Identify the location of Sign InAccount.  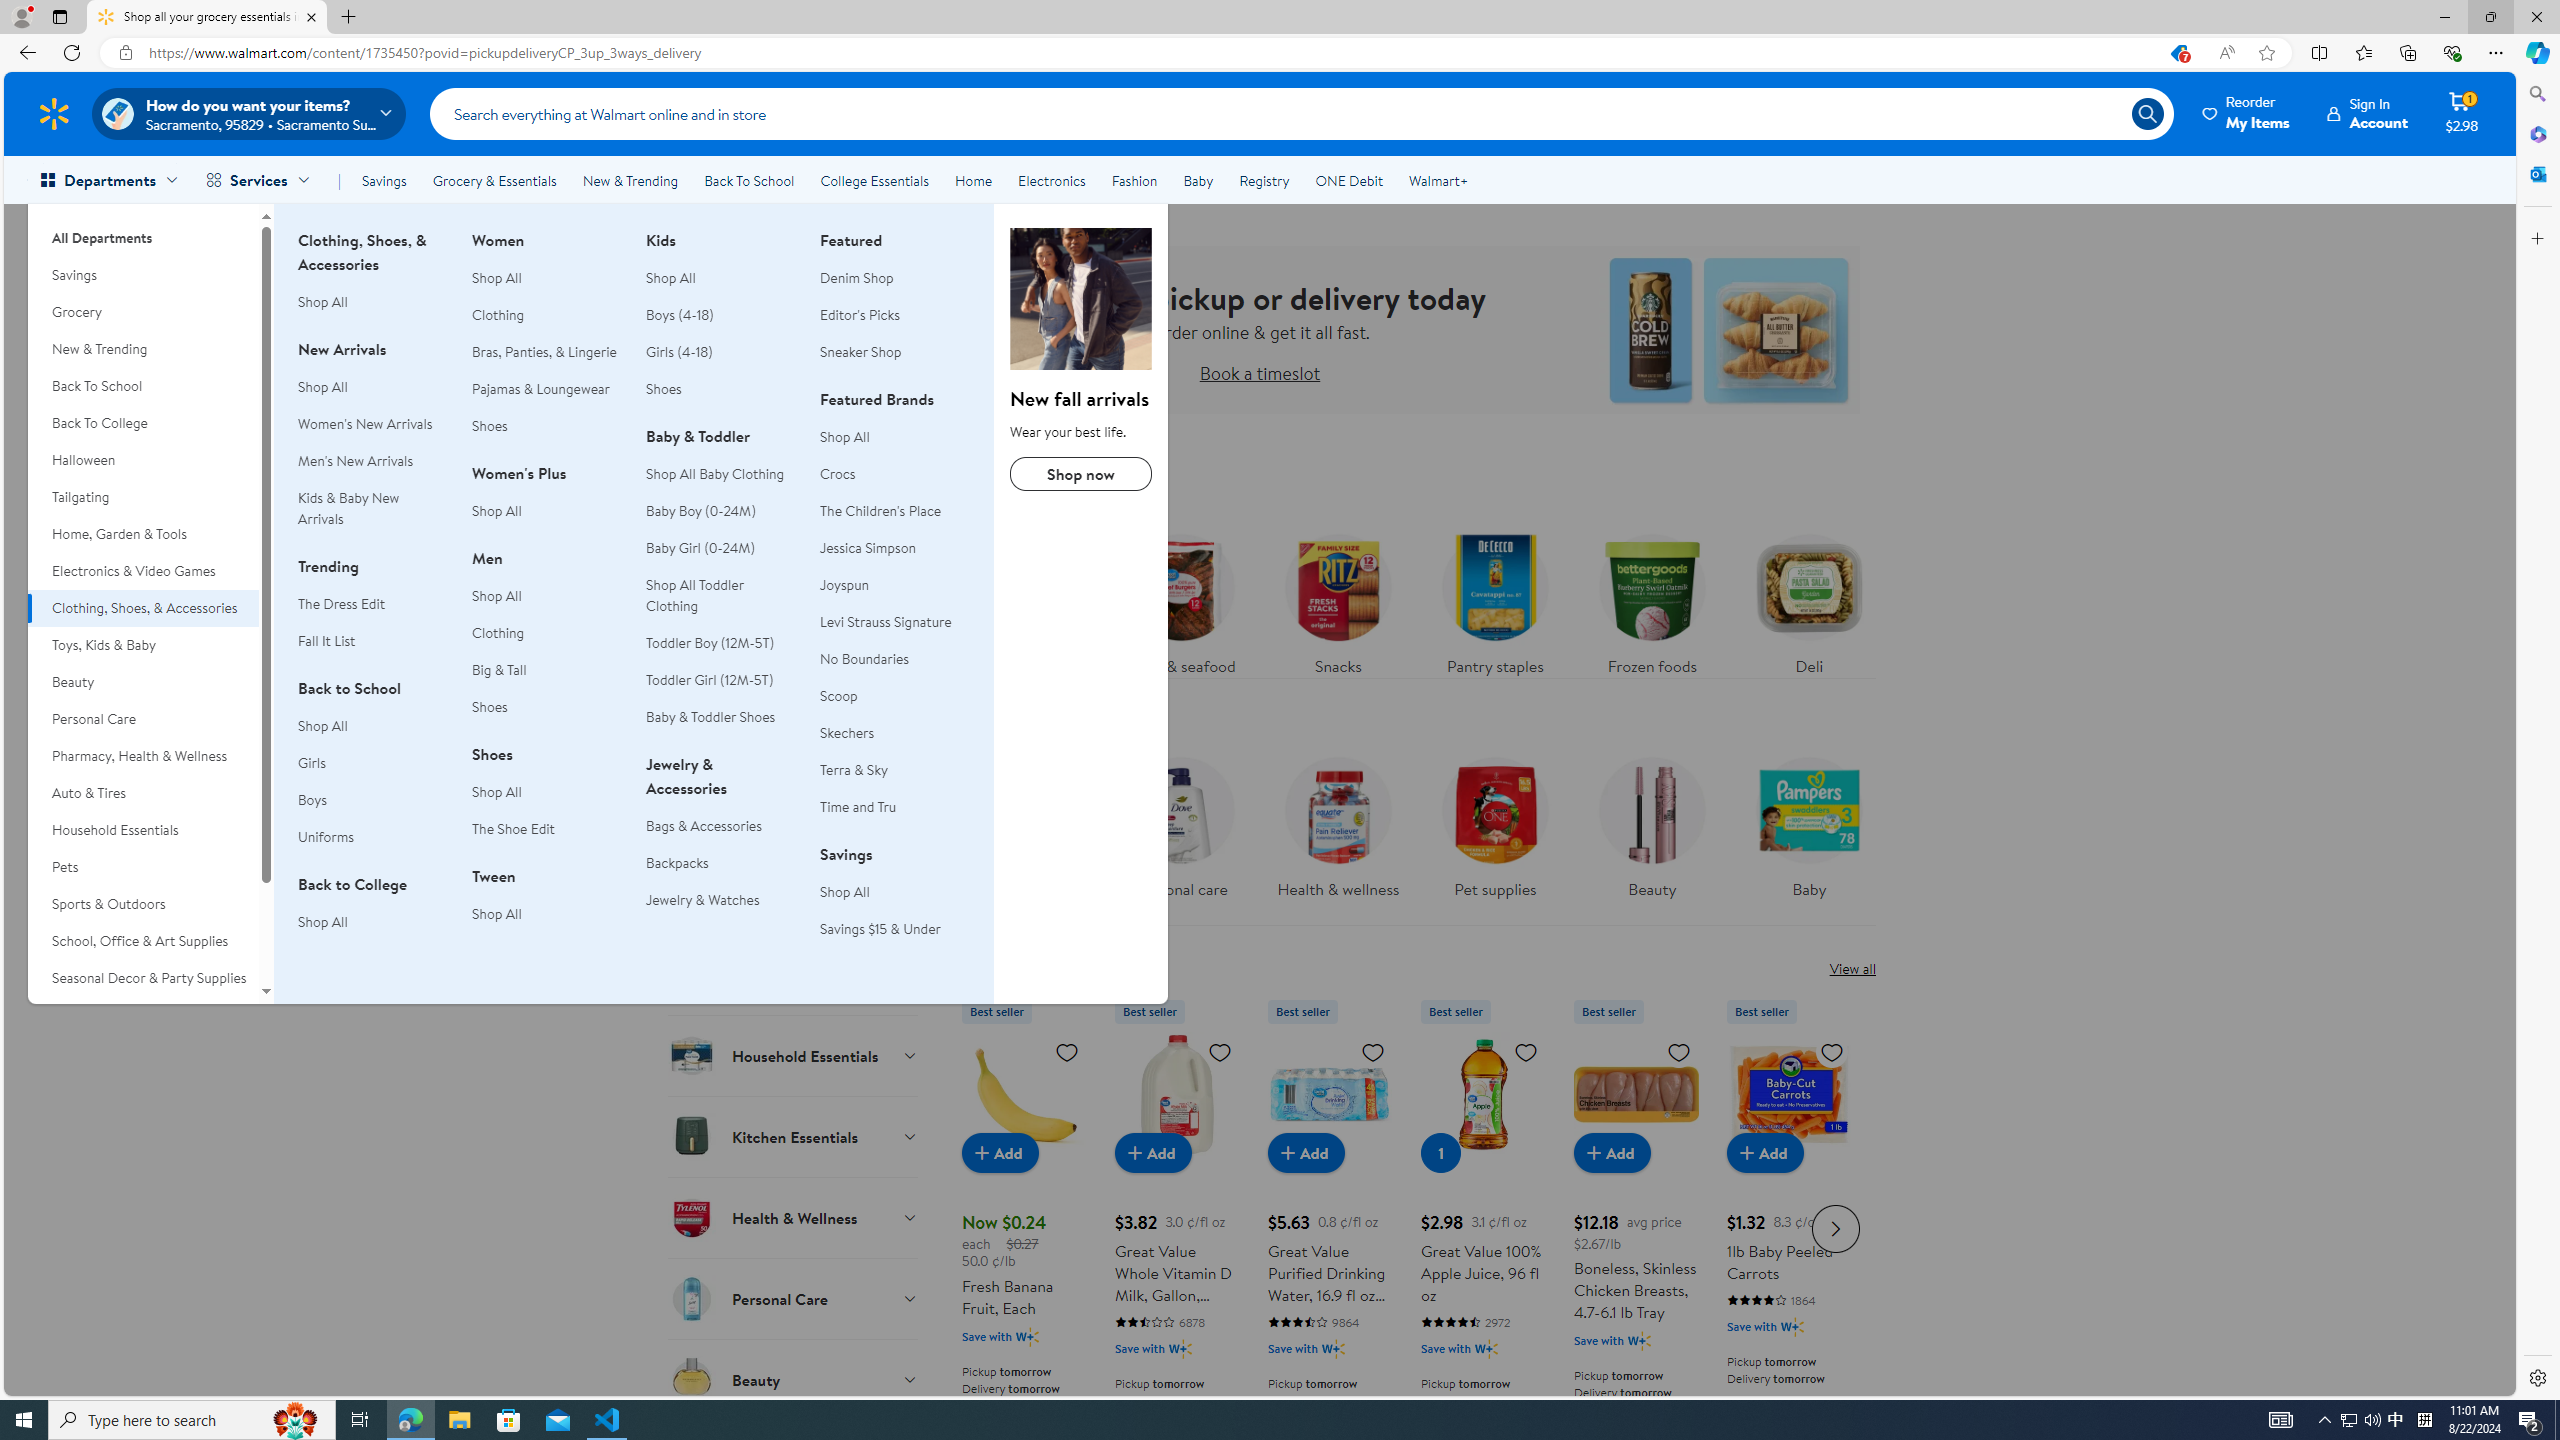
(2369, 113).